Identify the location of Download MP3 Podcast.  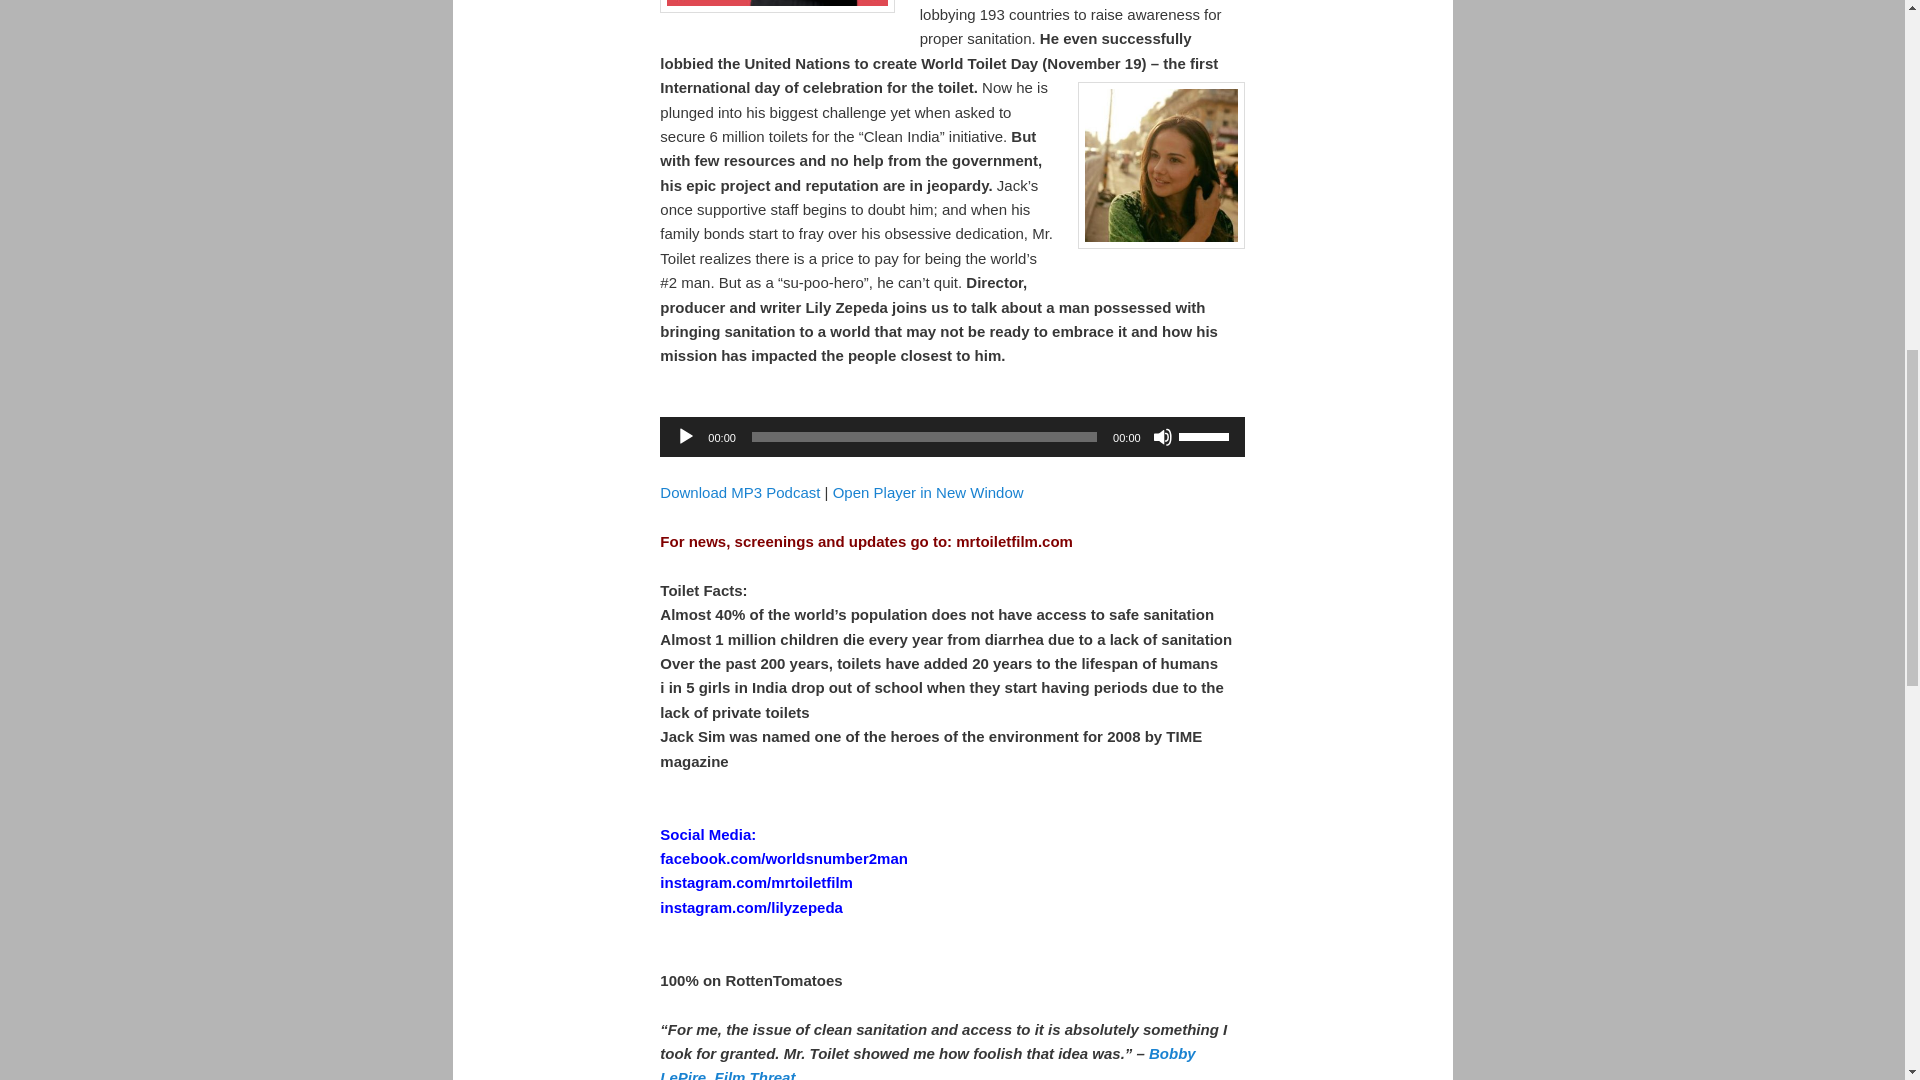
(740, 492).